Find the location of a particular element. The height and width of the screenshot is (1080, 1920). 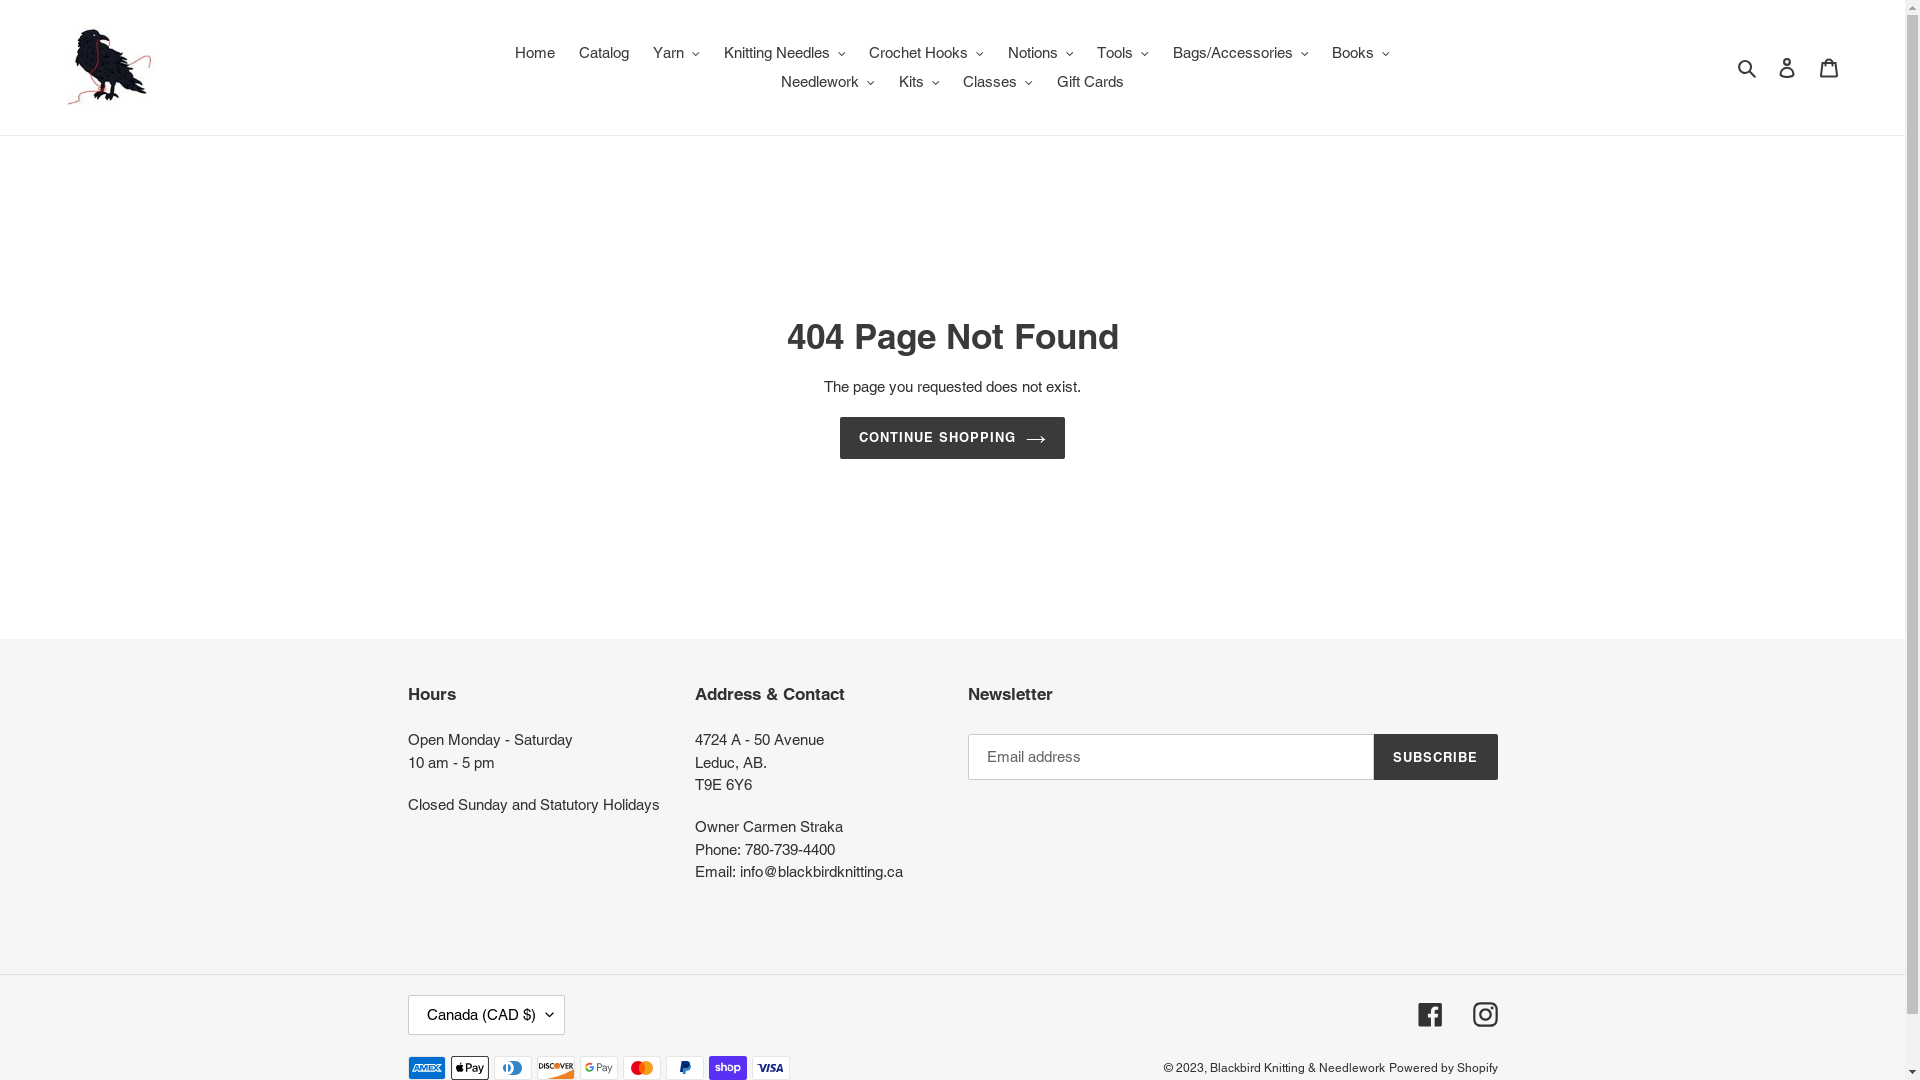

Blackbird Knitting & Needlework is located at coordinates (1298, 1068).